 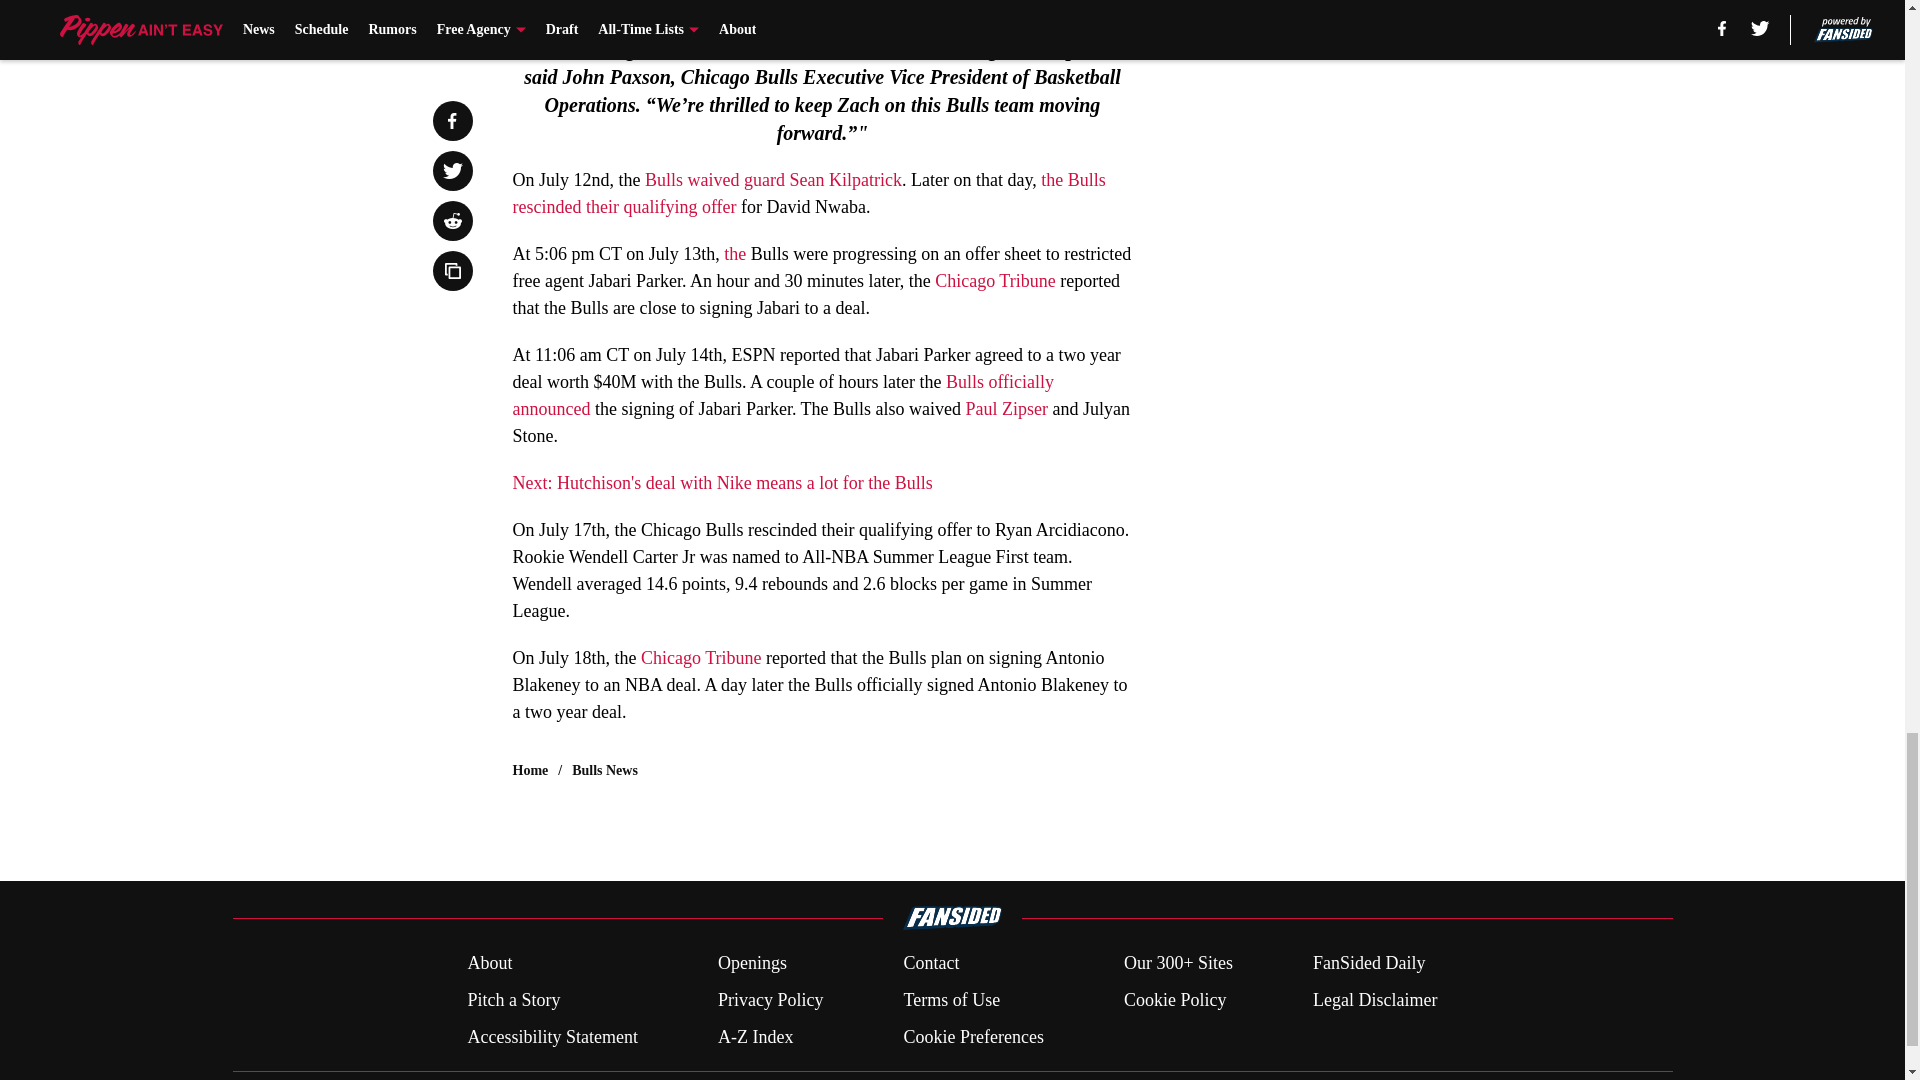 What do you see at coordinates (808, 193) in the screenshot?
I see `the Bulls rescinded their qualifying offer` at bounding box center [808, 193].